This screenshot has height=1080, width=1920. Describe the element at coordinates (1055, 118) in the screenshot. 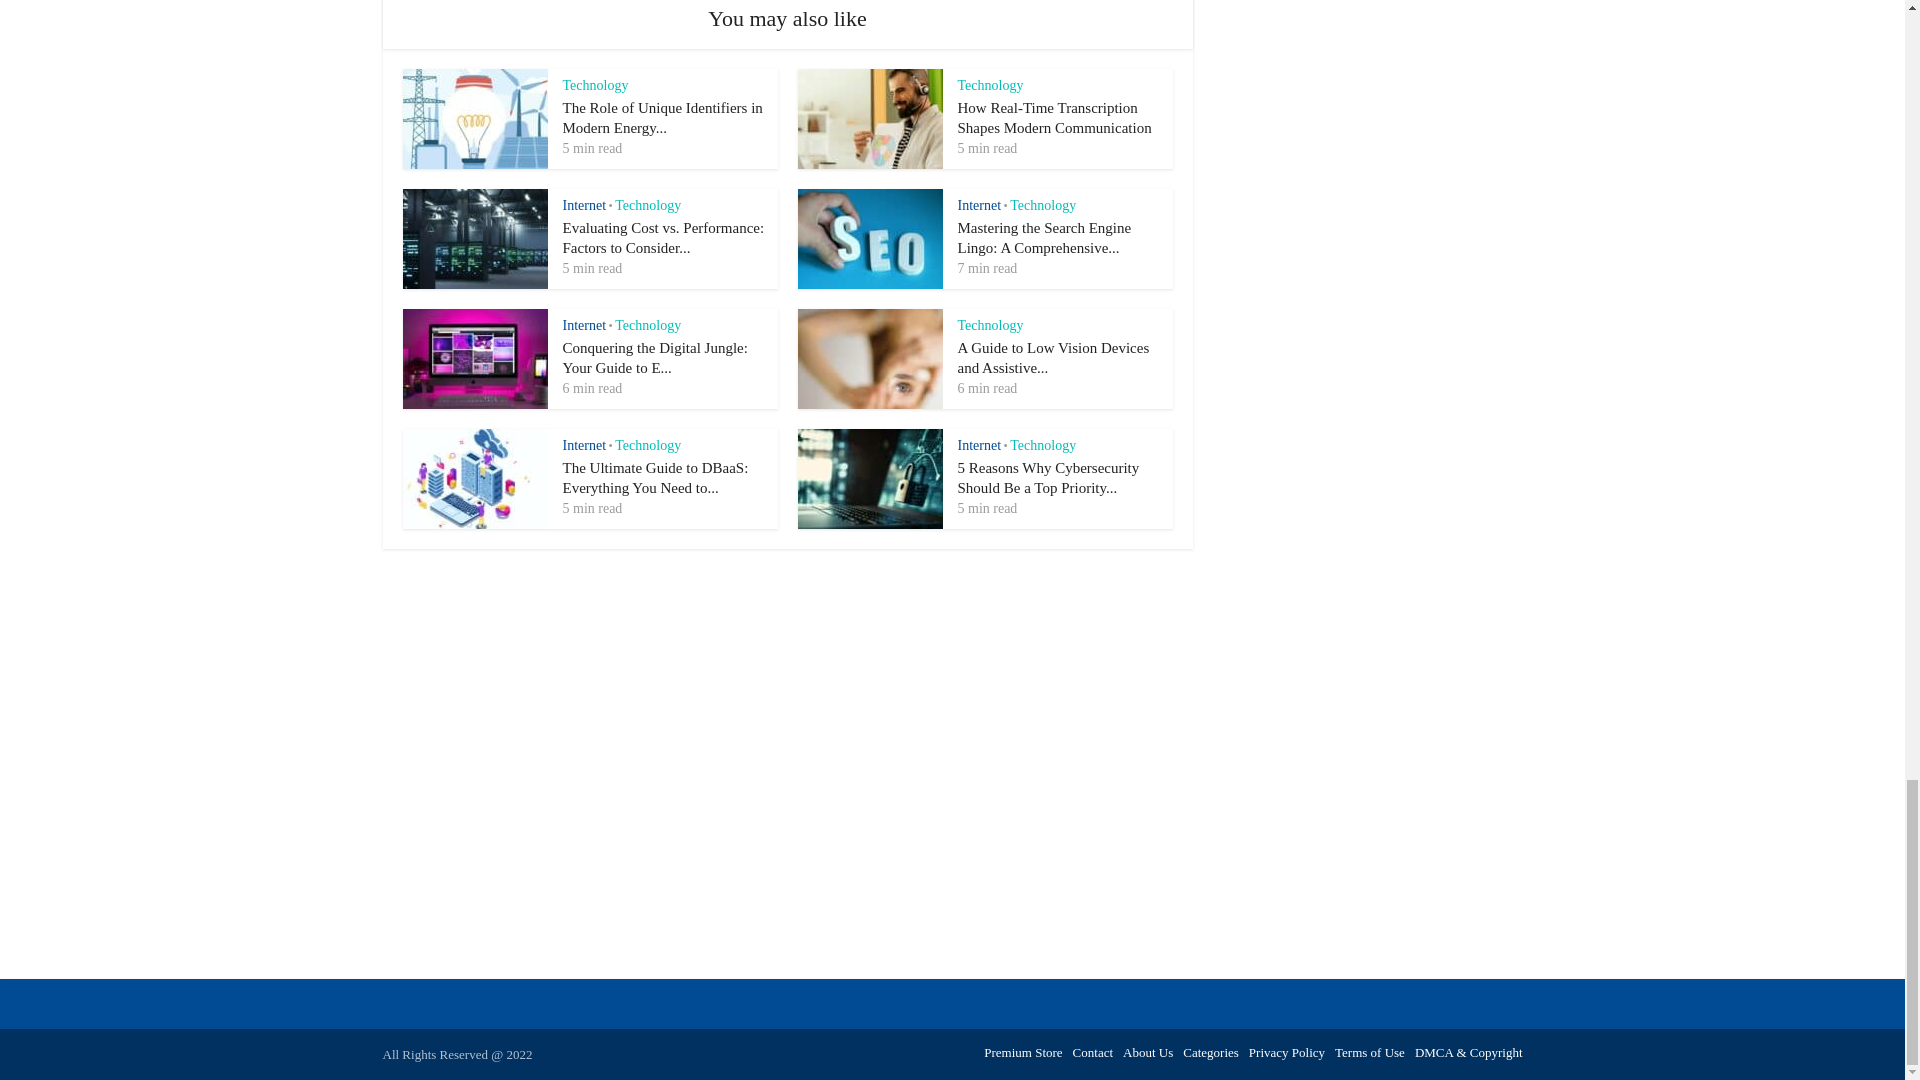

I see `How Real-Time Transcription Shapes Modern Communication` at that location.